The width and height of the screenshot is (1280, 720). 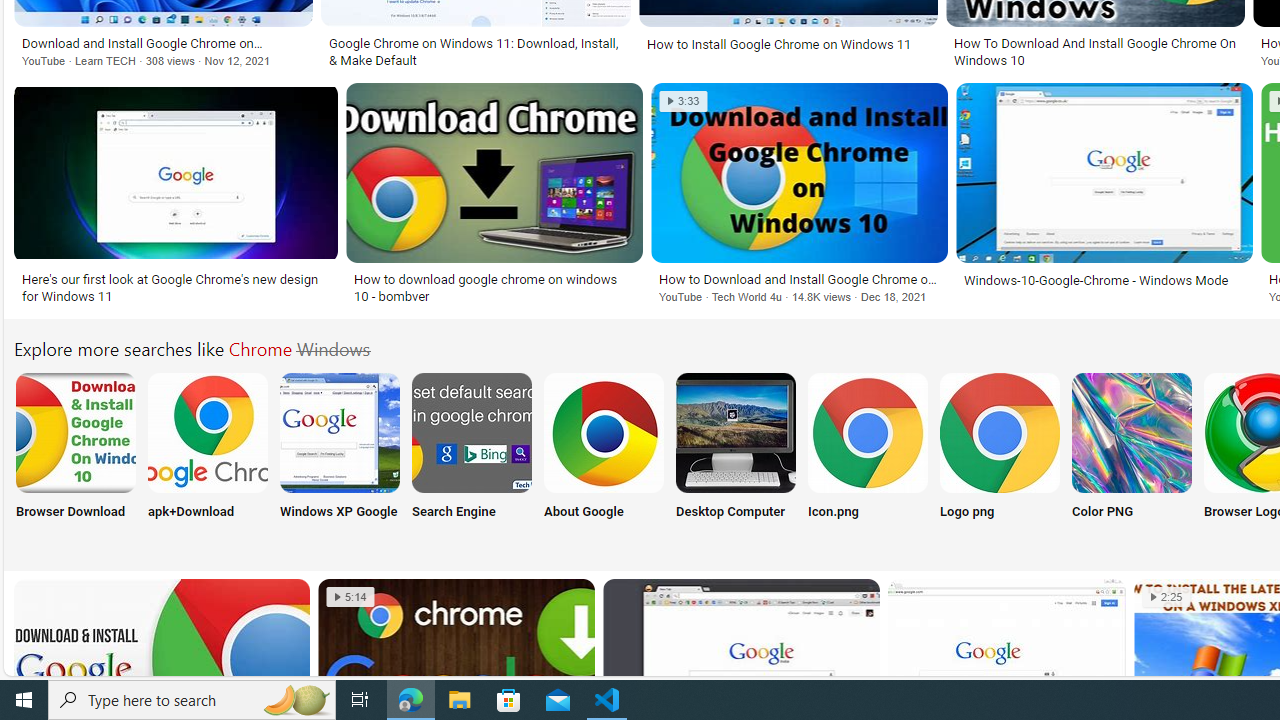 I want to click on Chrome Color PNG Color PNG, so click(x=1132, y=458).